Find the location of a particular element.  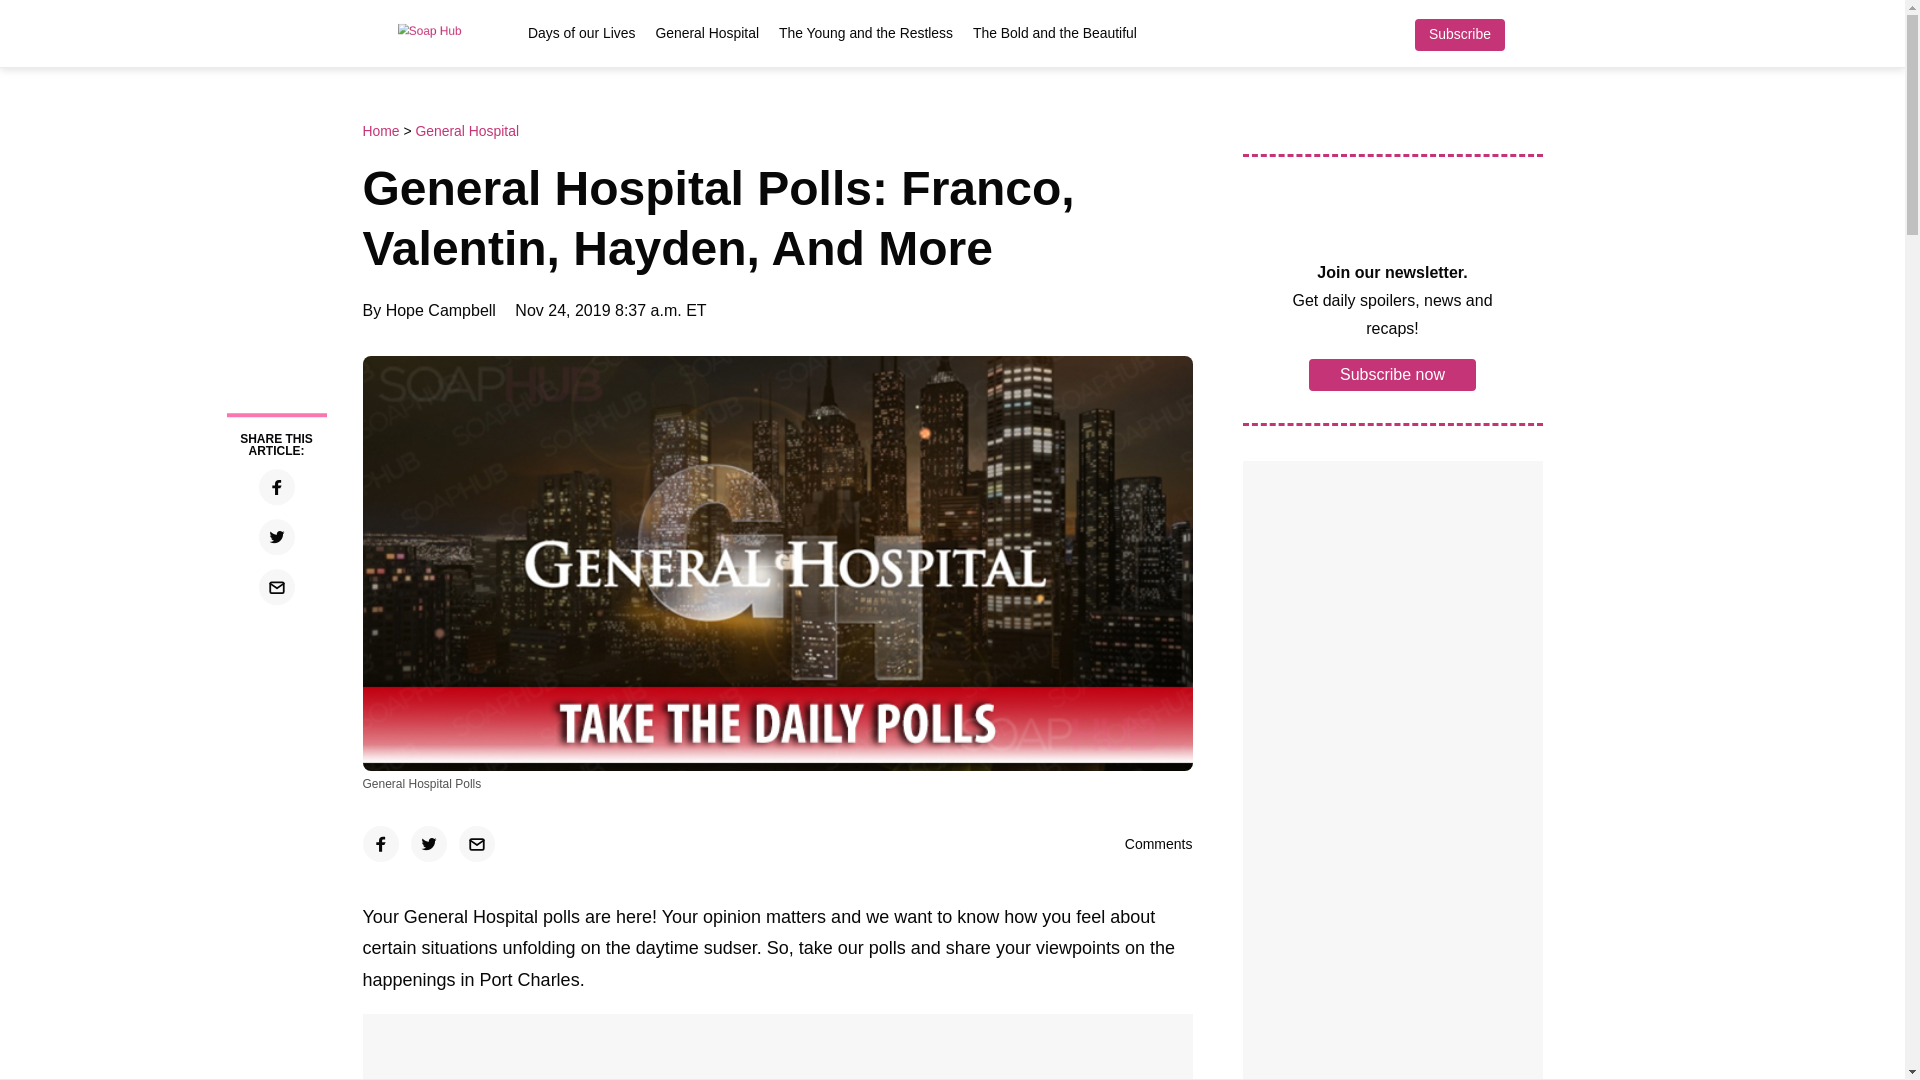

Search is located at coordinates (1532, 34).